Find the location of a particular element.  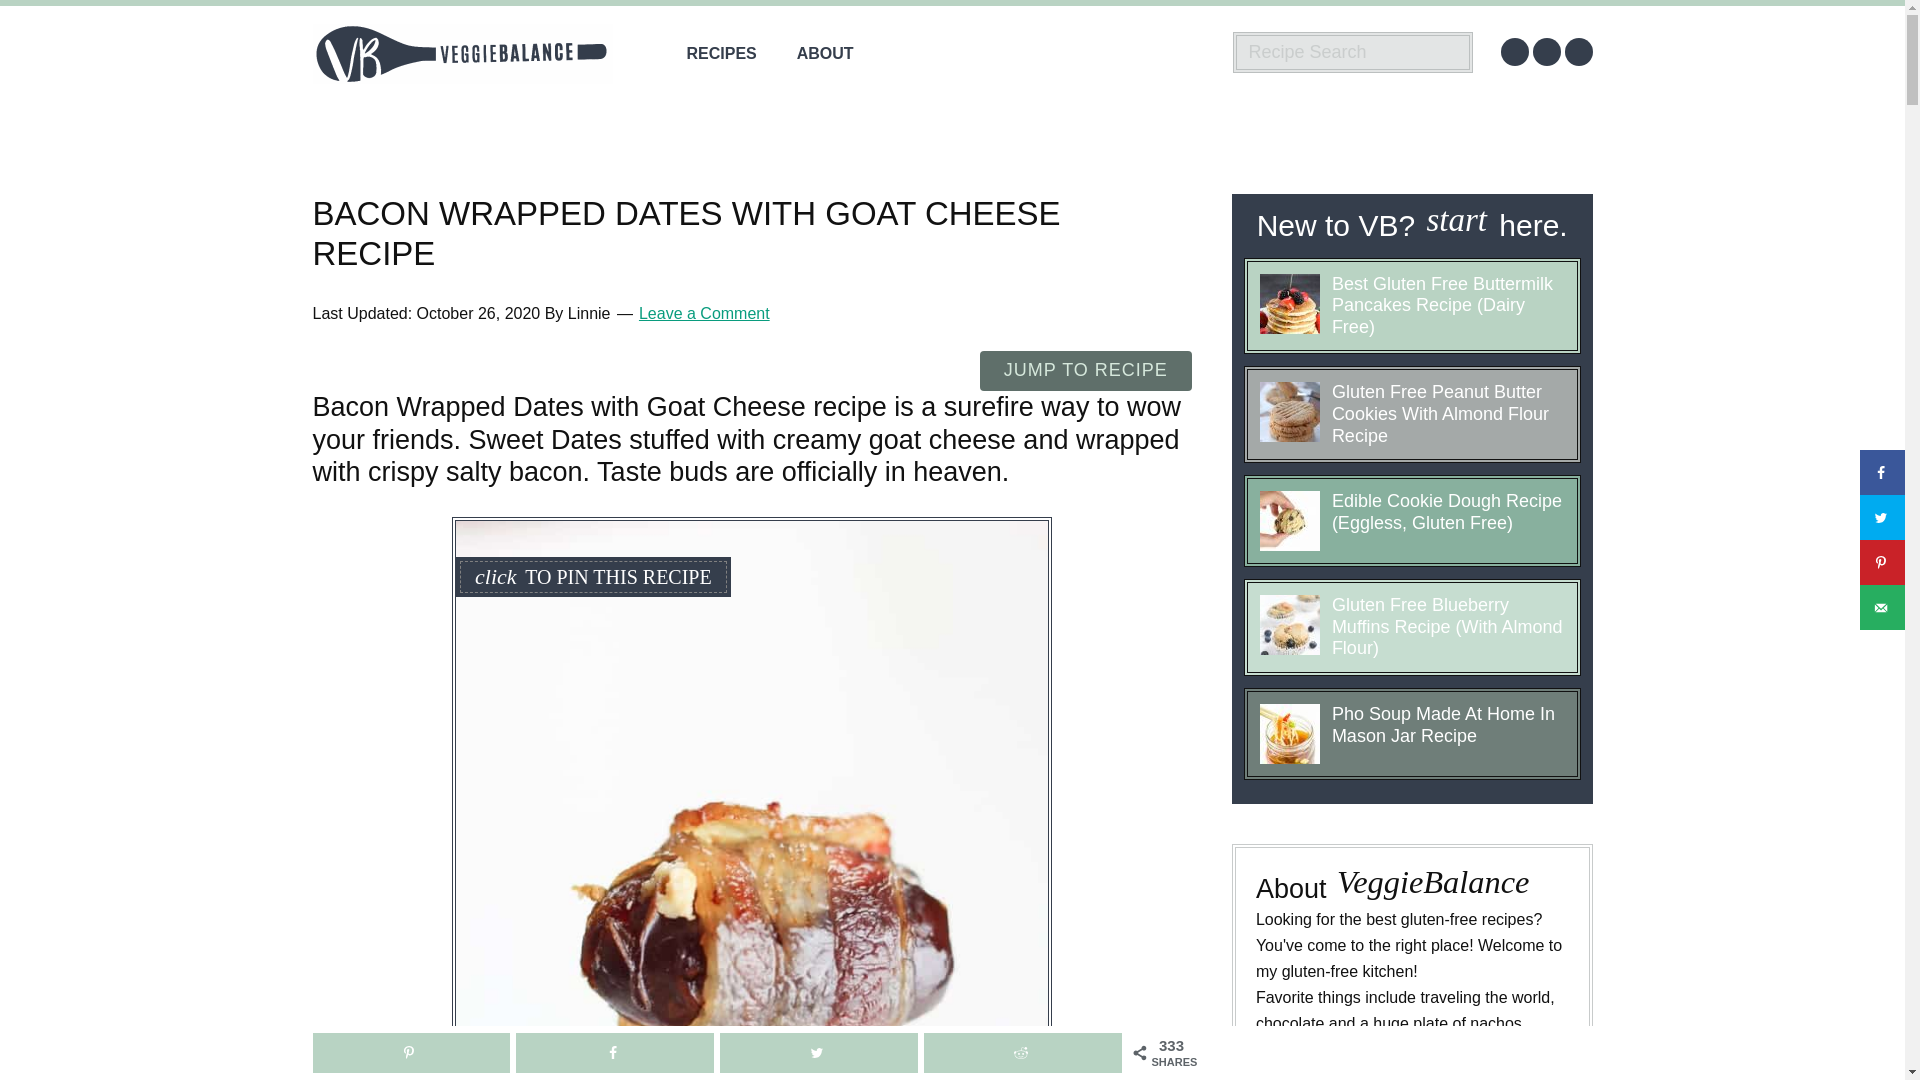

Share on Reddit is located at coordinates (1022, 1052).